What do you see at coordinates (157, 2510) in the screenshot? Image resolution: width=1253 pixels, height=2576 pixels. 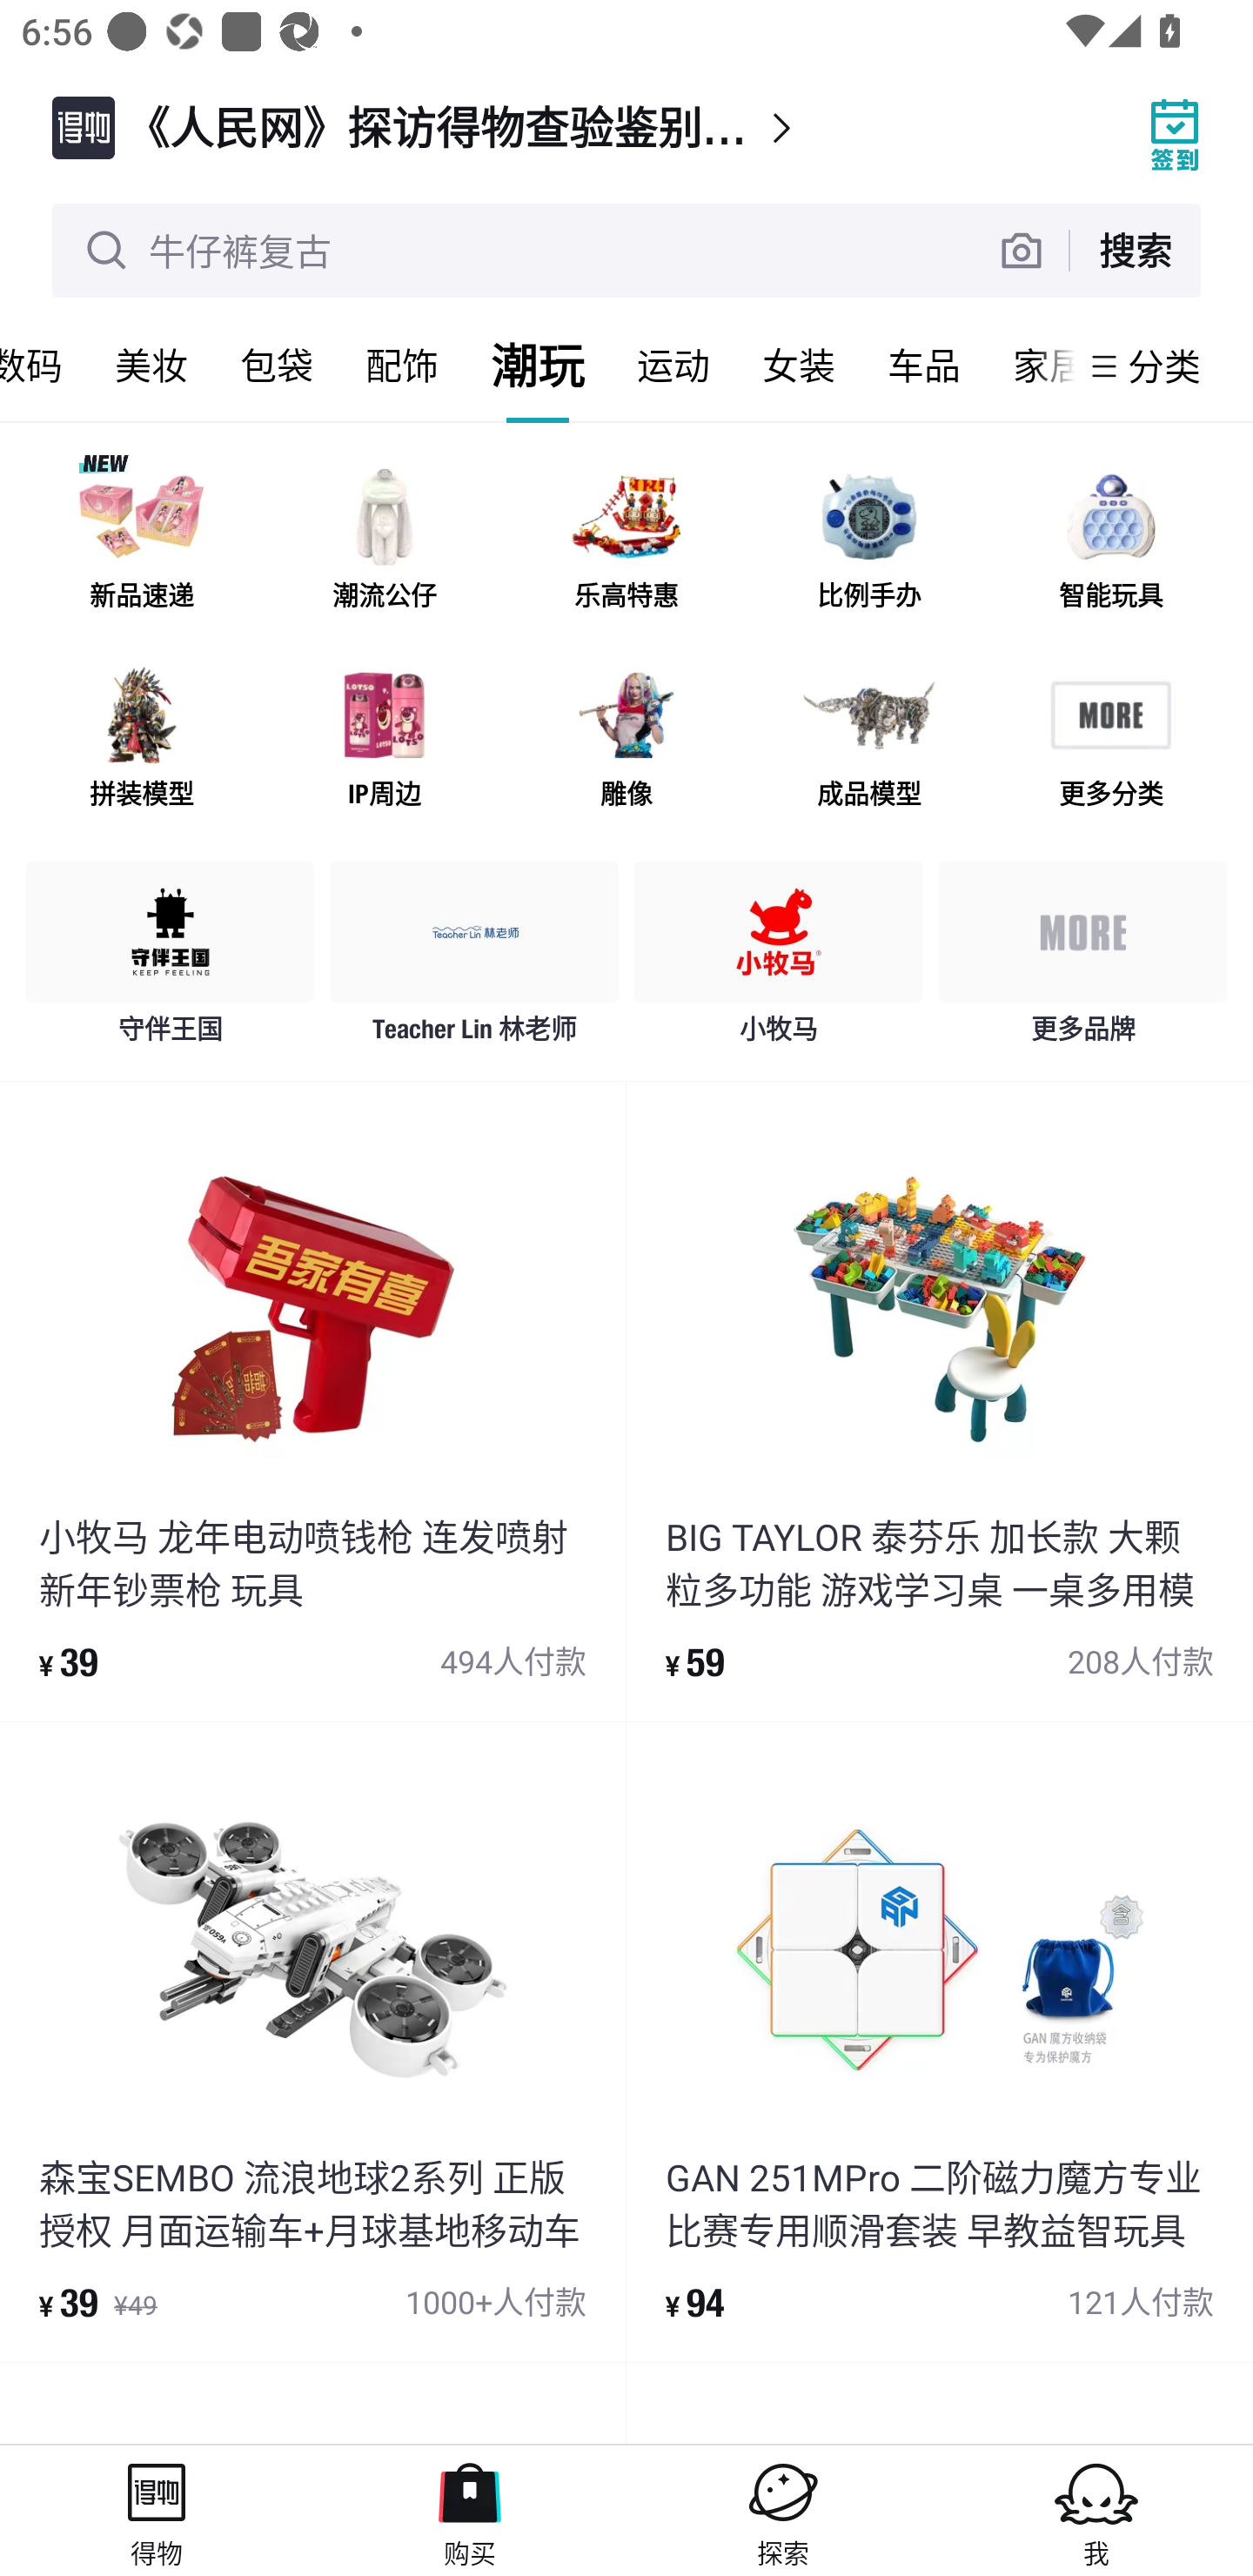 I see `得物` at bounding box center [157, 2510].